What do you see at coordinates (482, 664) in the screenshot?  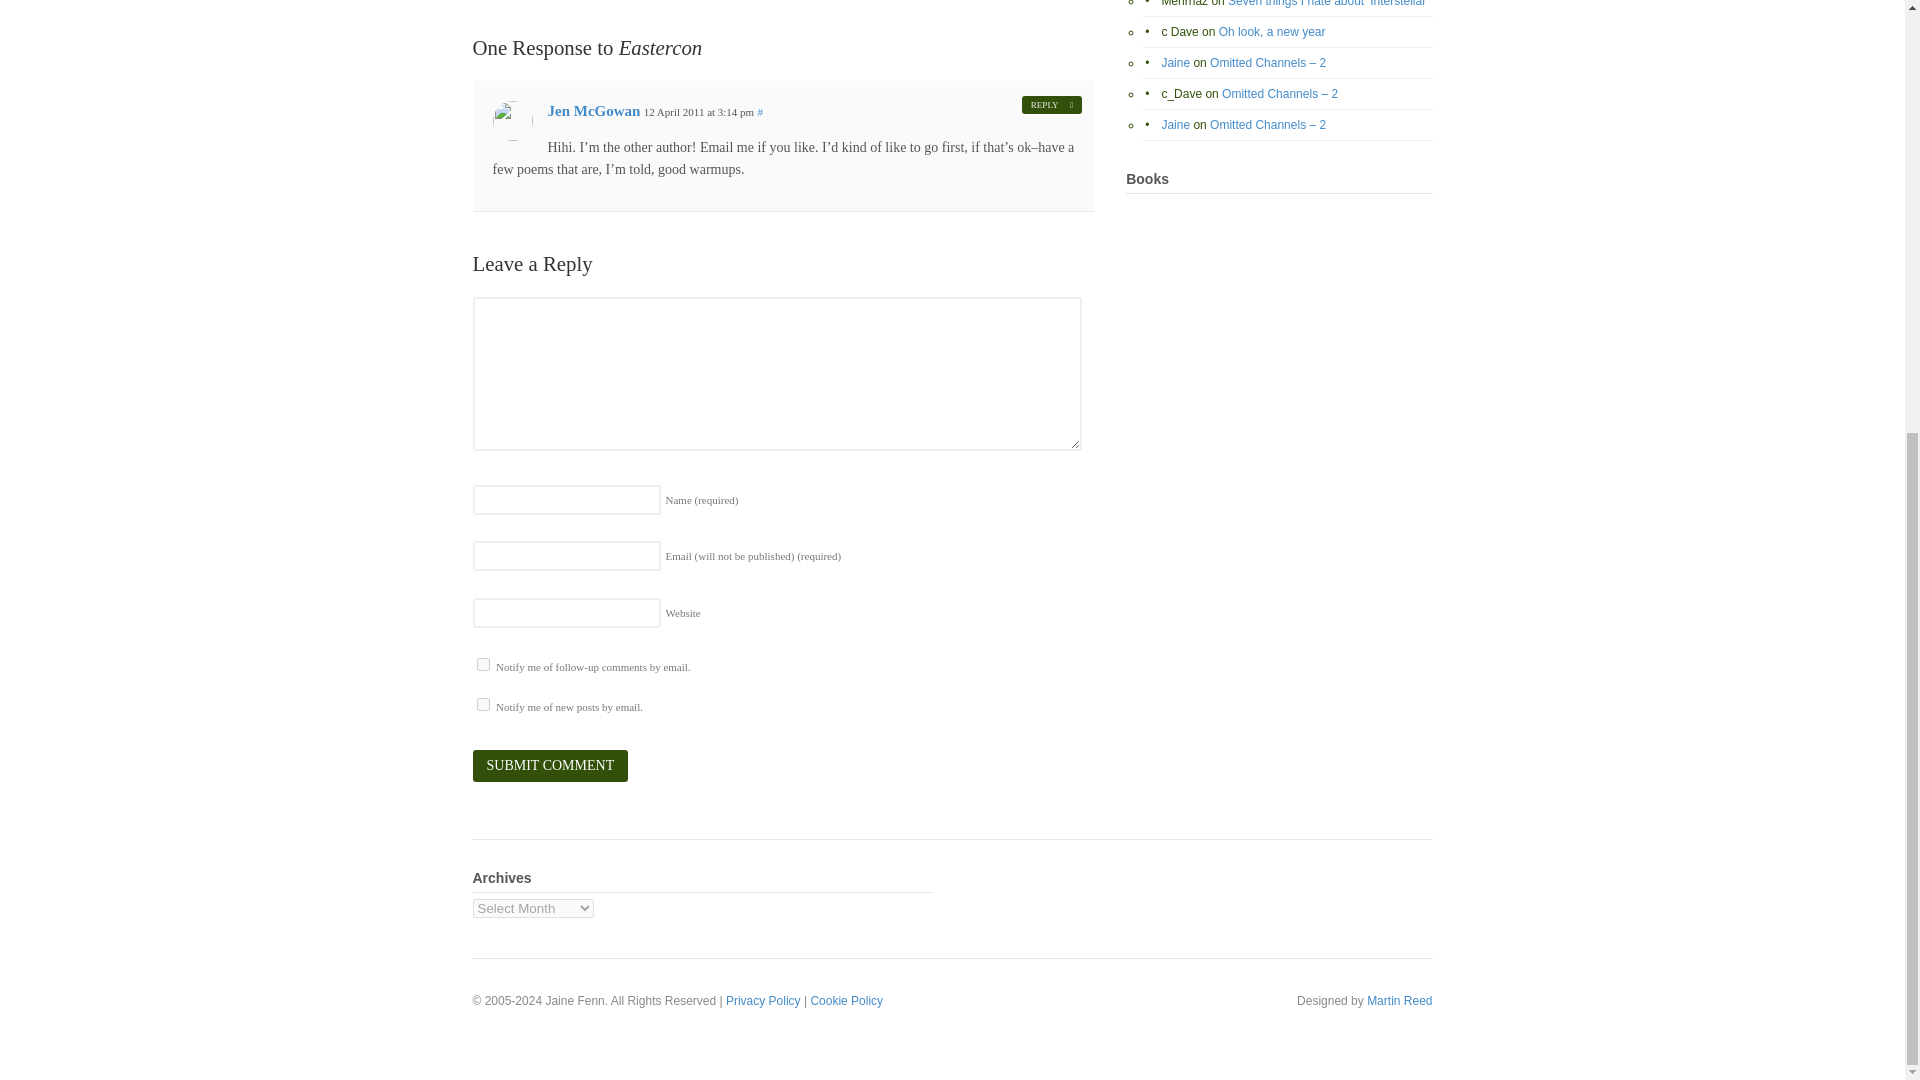 I see `subscribe` at bounding box center [482, 664].